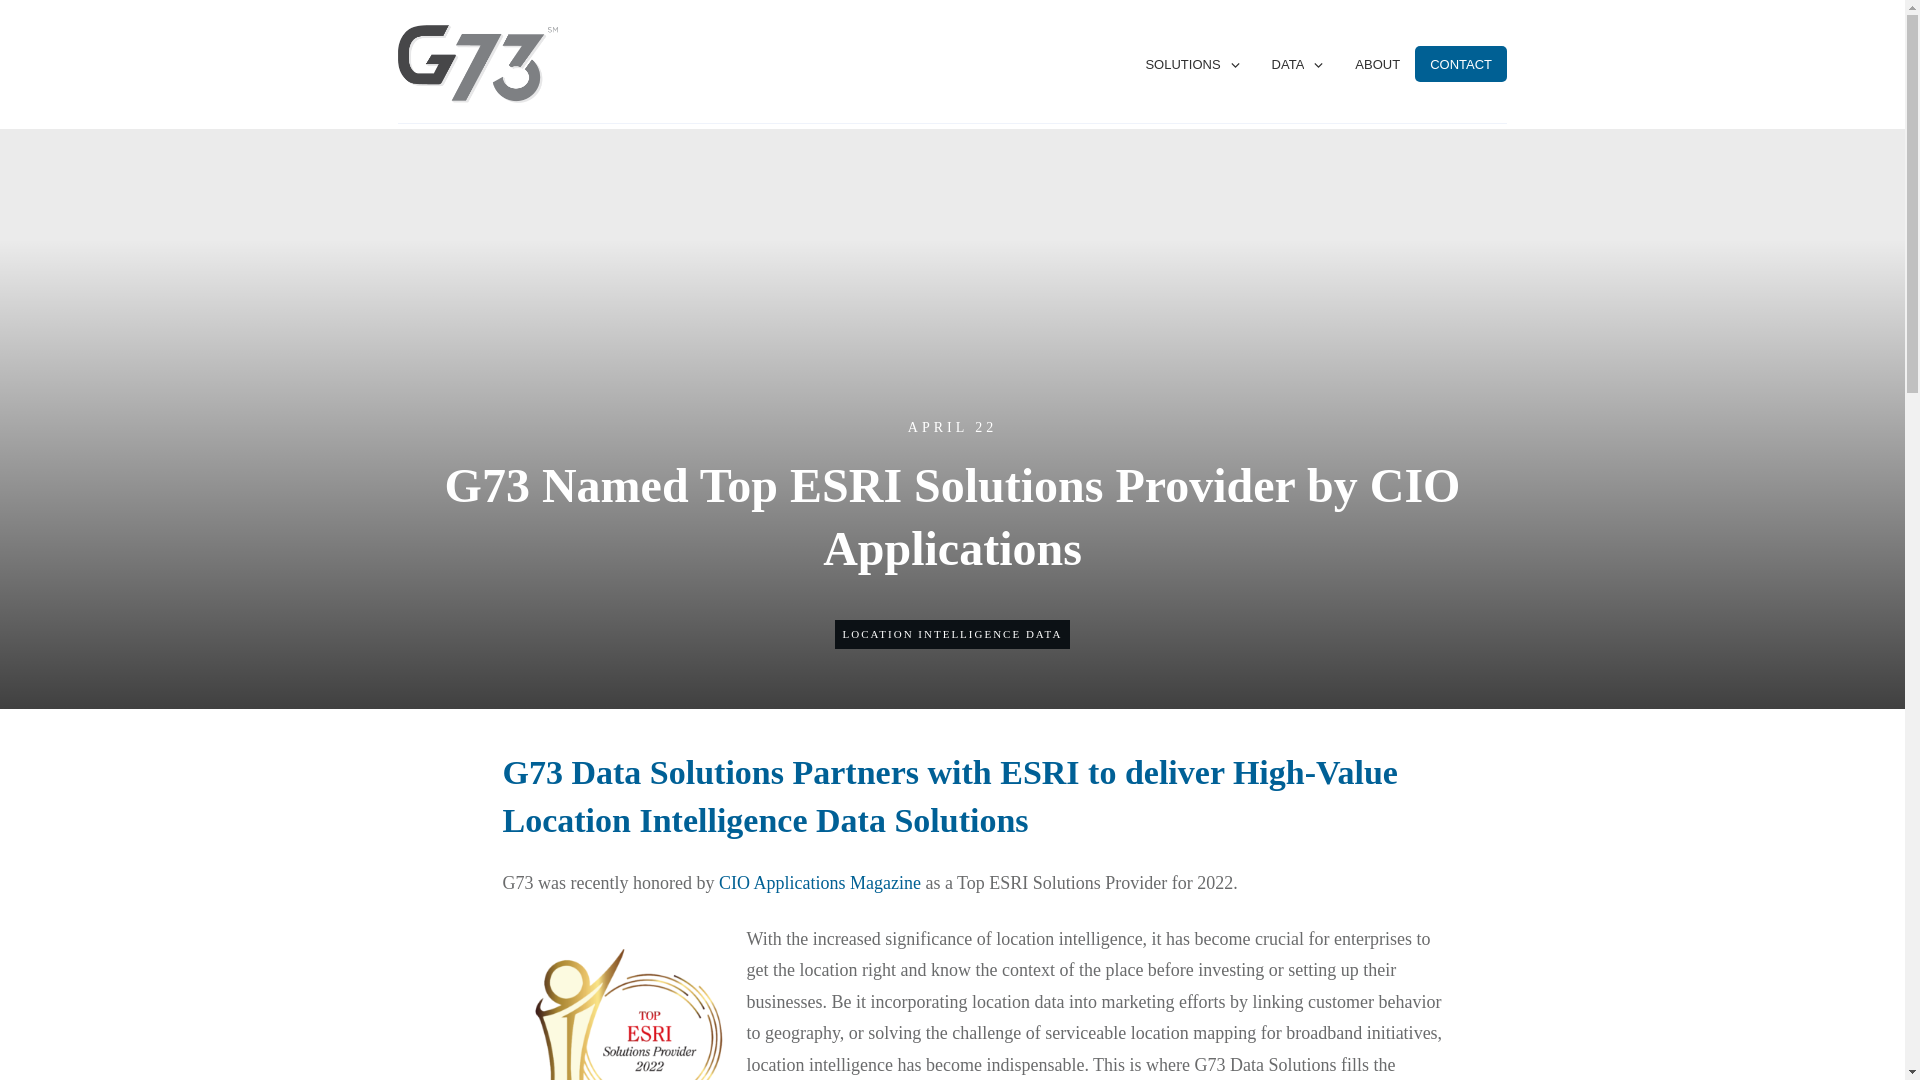 This screenshot has height=1080, width=1920. Describe the element at coordinates (952, 634) in the screenshot. I see `LOCATION INTELLIGENCE DATA` at that location.